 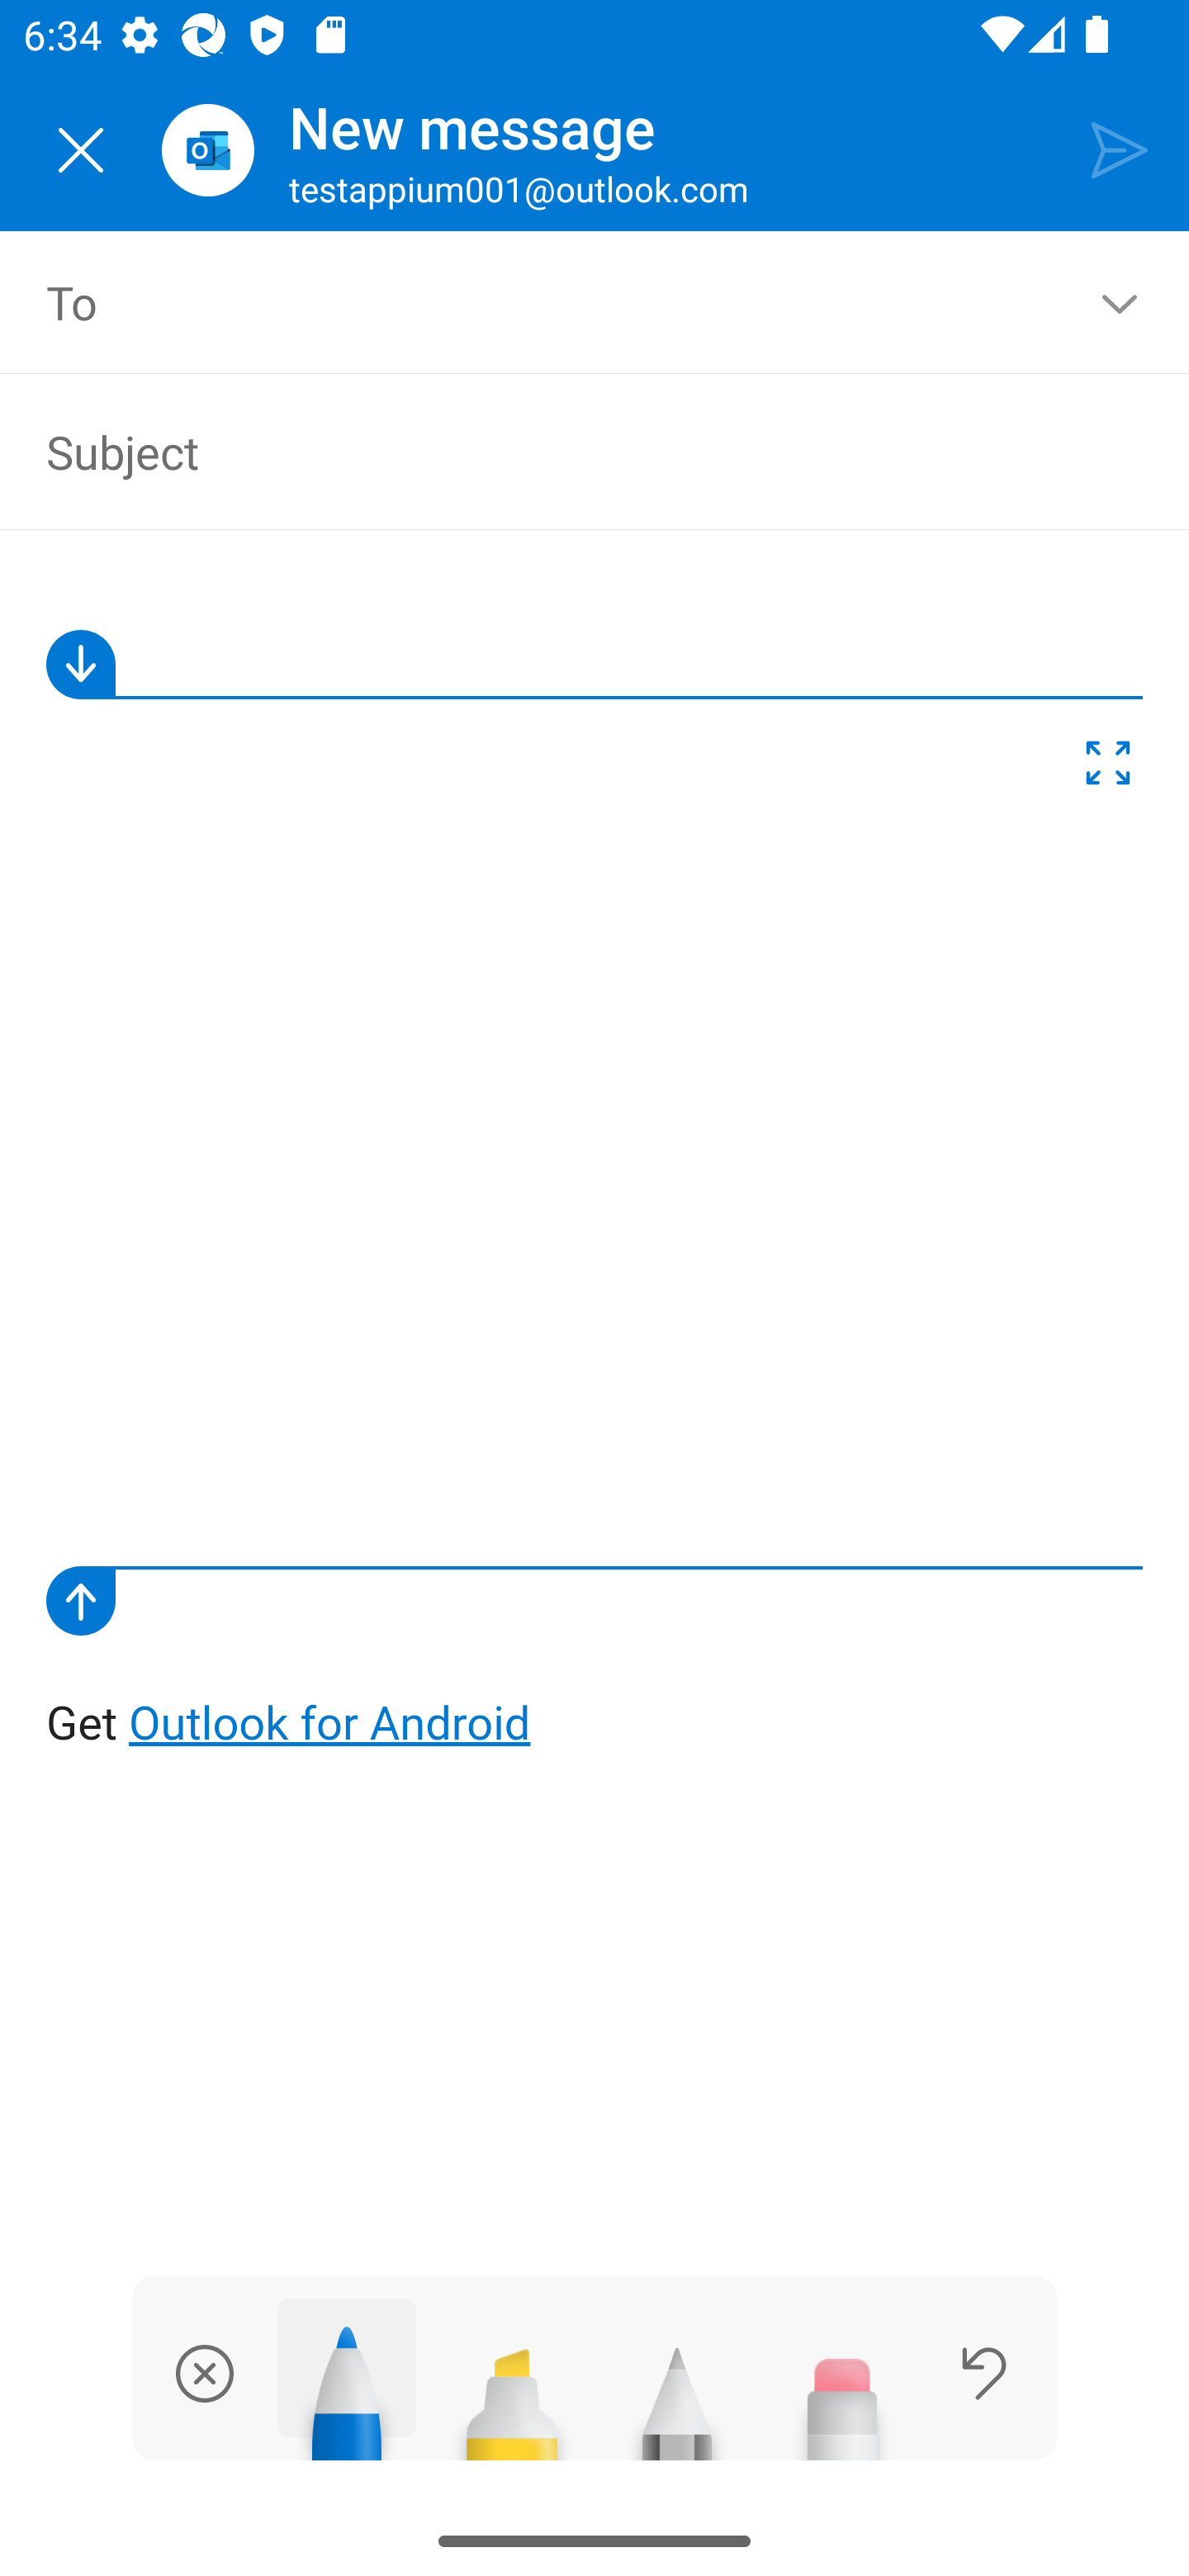 What do you see at coordinates (205, 2373) in the screenshot?
I see `dismiss ink and save drawing` at bounding box center [205, 2373].